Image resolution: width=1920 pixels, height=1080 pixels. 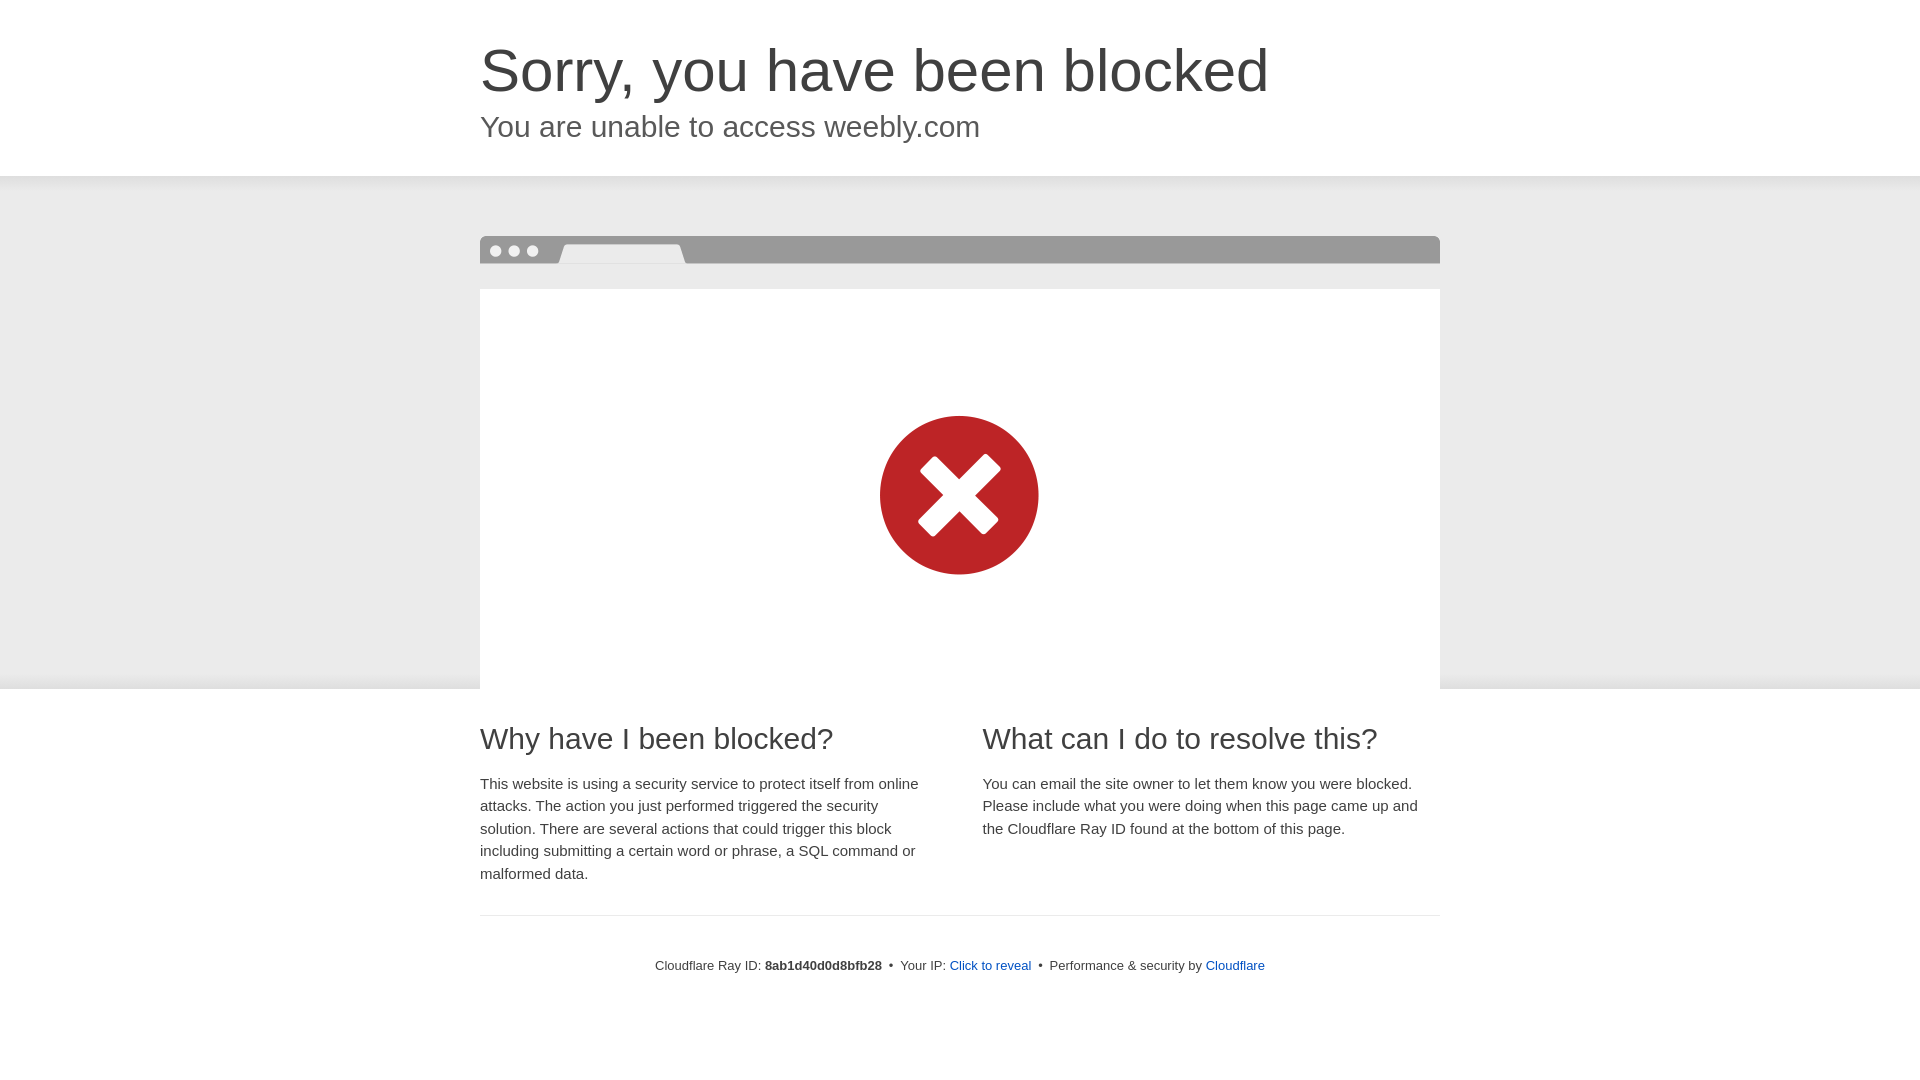 I want to click on Click to reveal, so click(x=991, y=966).